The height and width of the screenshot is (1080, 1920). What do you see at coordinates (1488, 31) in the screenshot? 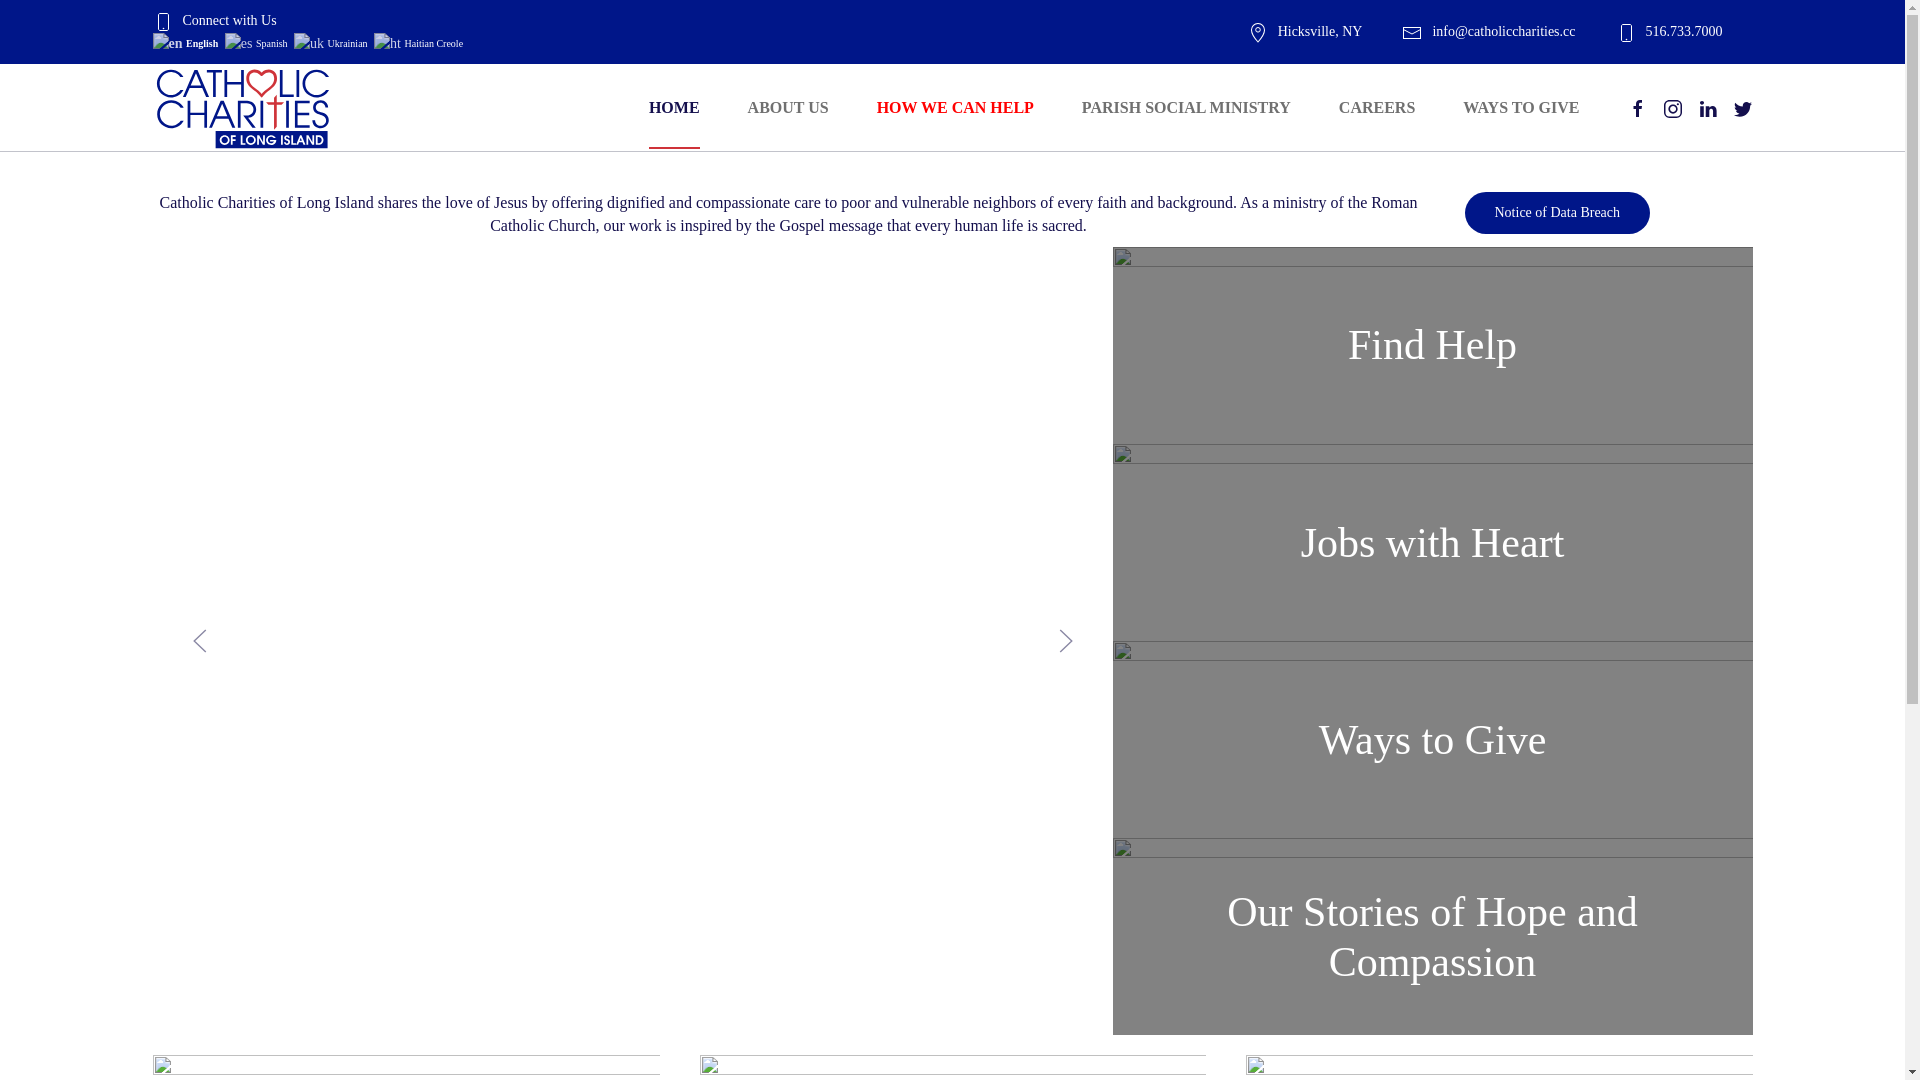
I see `info@catholiccharities.cc` at bounding box center [1488, 31].